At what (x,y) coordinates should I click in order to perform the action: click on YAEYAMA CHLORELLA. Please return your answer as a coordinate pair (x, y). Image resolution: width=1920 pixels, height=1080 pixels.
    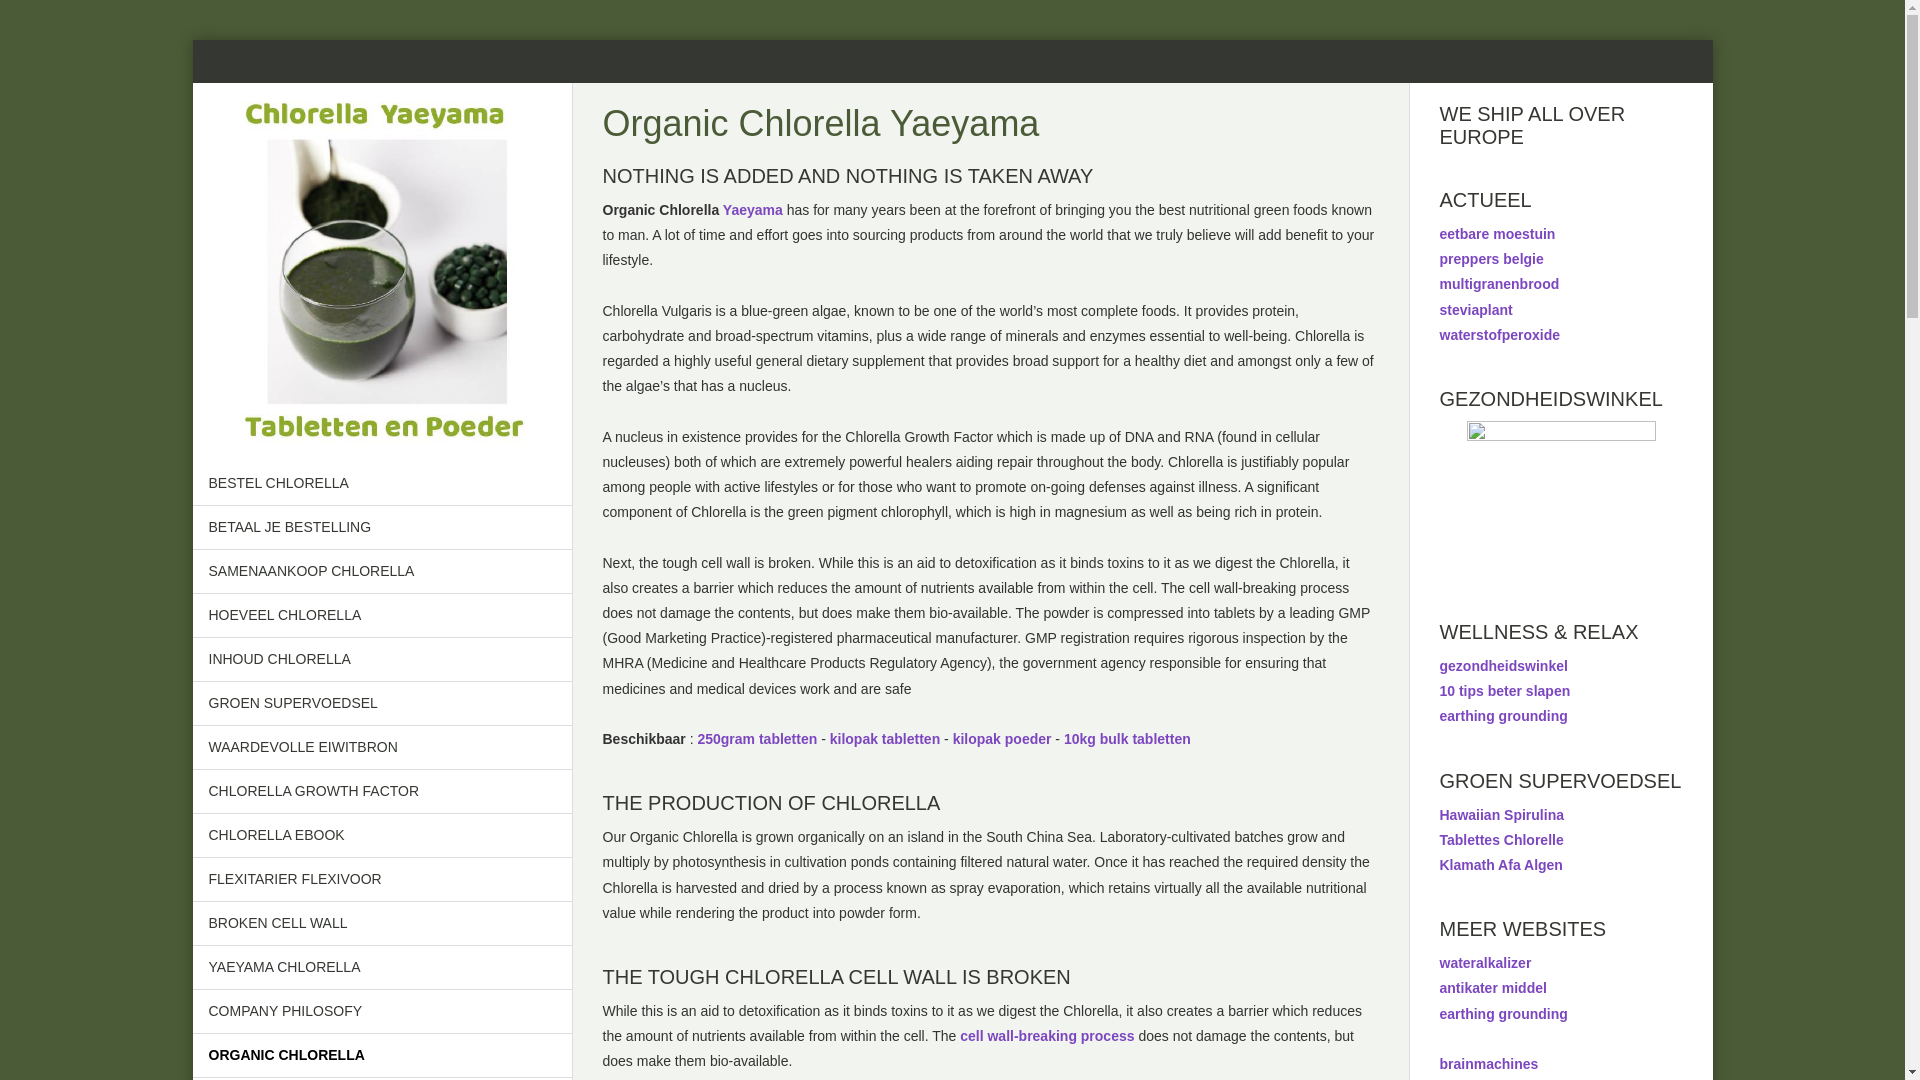
    Looking at the image, I should click on (382, 968).